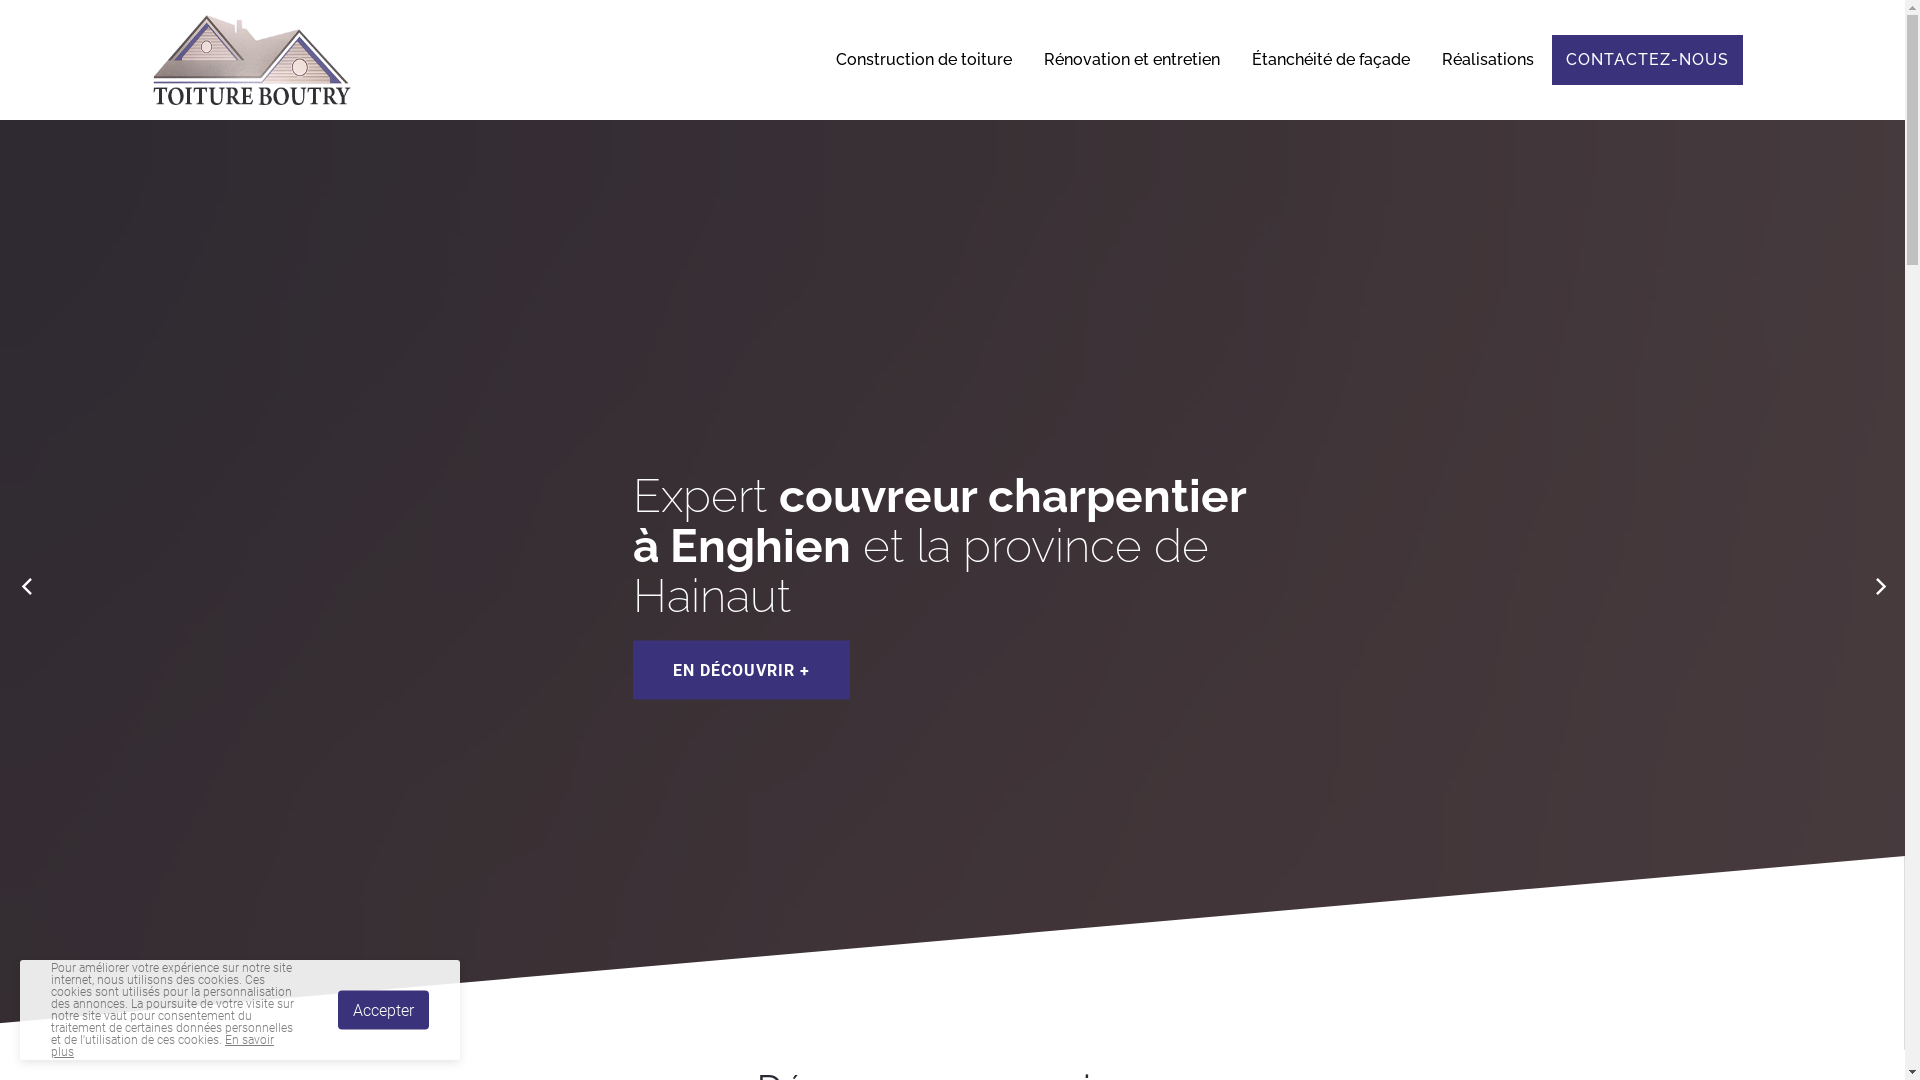 Image resolution: width=1920 pixels, height=1080 pixels. What do you see at coordinates (924, 60) in the screenshot?
I see `Construction de toiture` at bounding box center [924, 60].